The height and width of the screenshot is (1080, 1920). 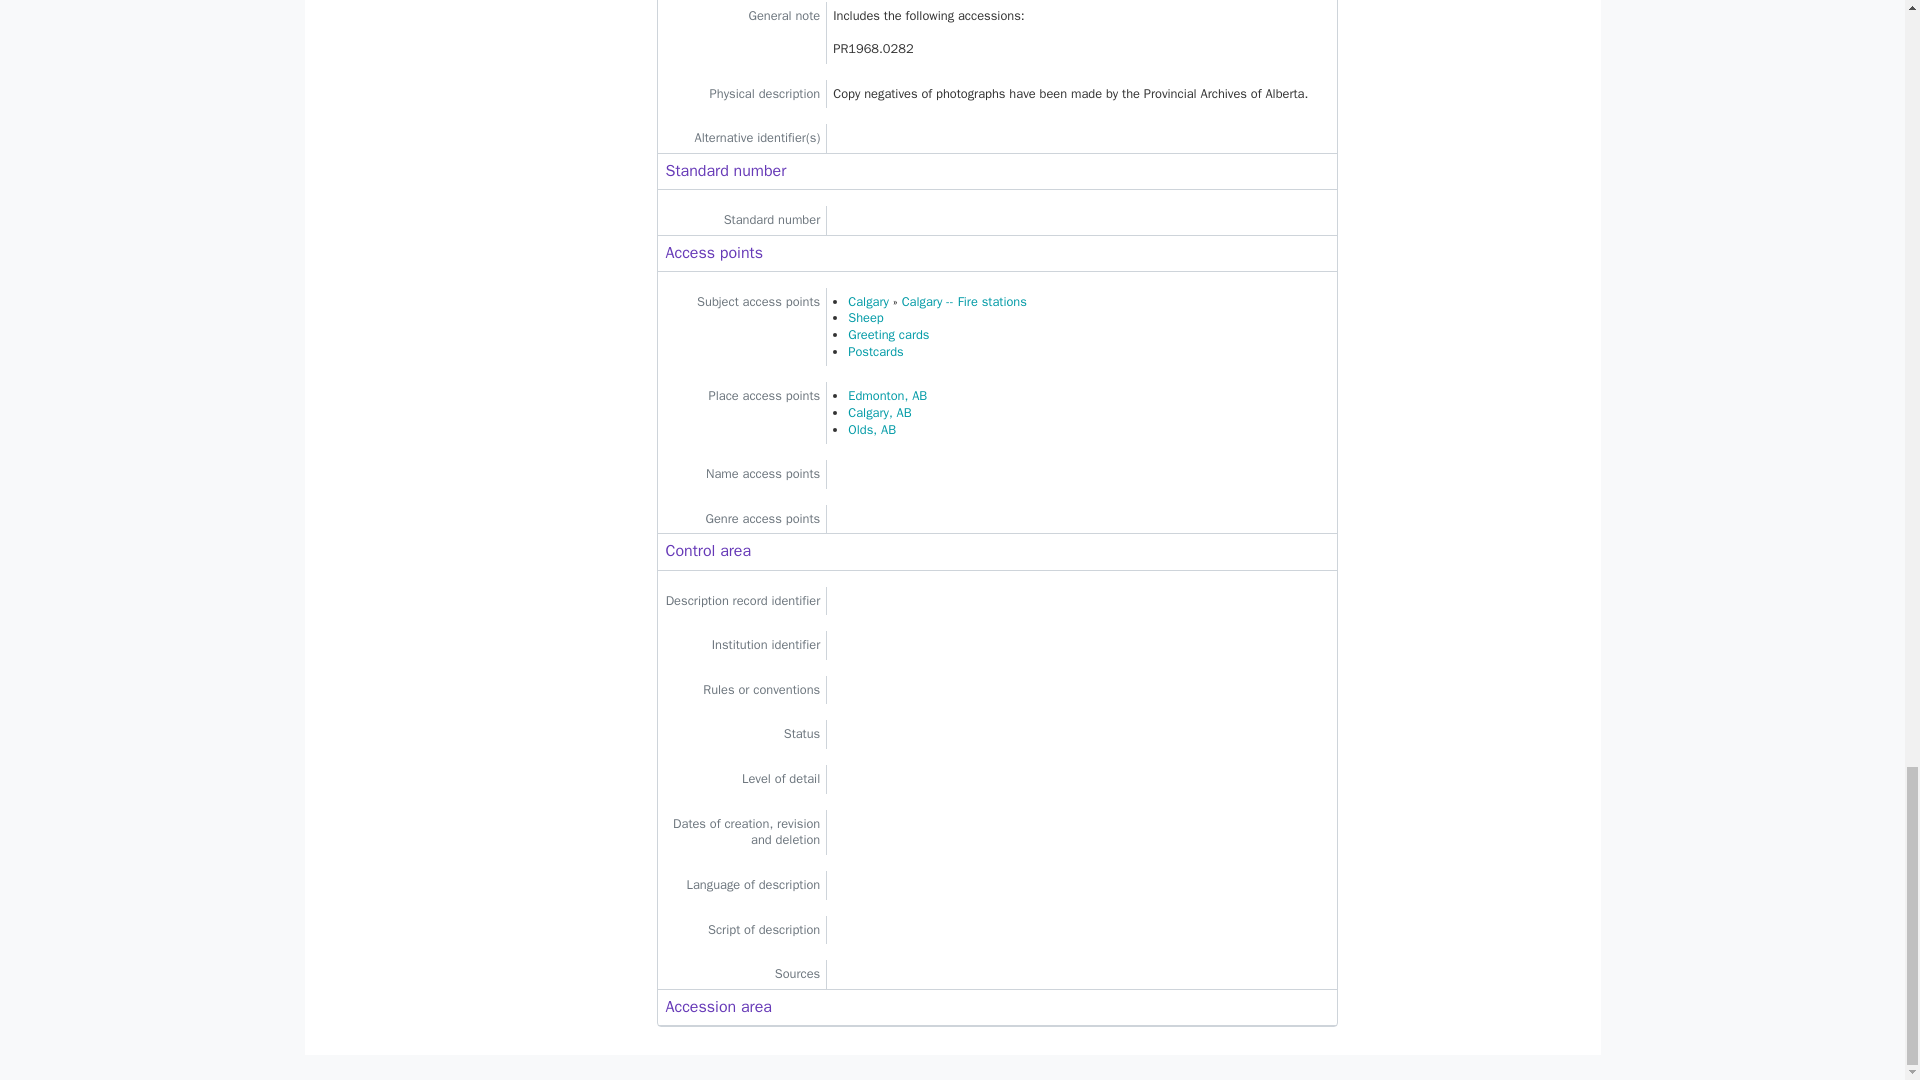 I want to click on Edmonton, AB, so click(x=888, y=395).